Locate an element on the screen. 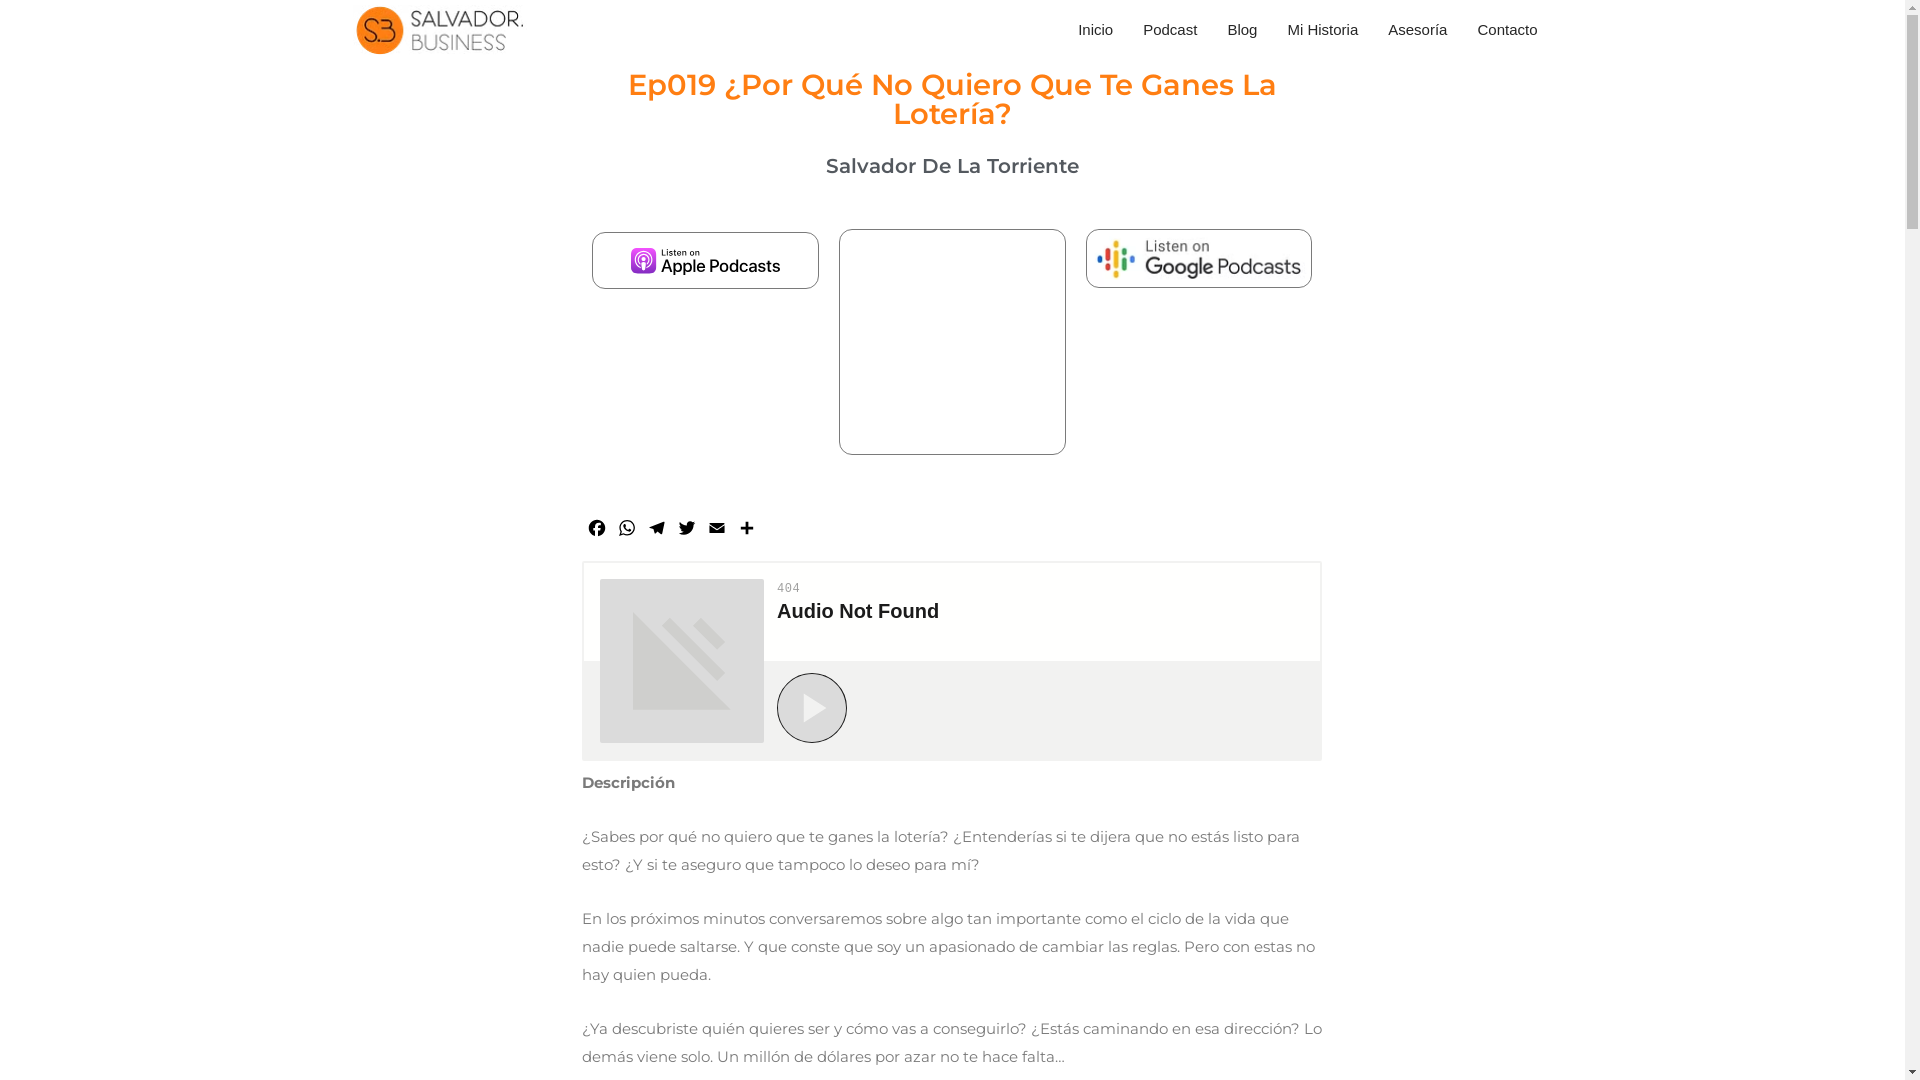 The width and height of the screenshot is (1920, 1080). Mi Historia is located at coordinates (1322, 30).